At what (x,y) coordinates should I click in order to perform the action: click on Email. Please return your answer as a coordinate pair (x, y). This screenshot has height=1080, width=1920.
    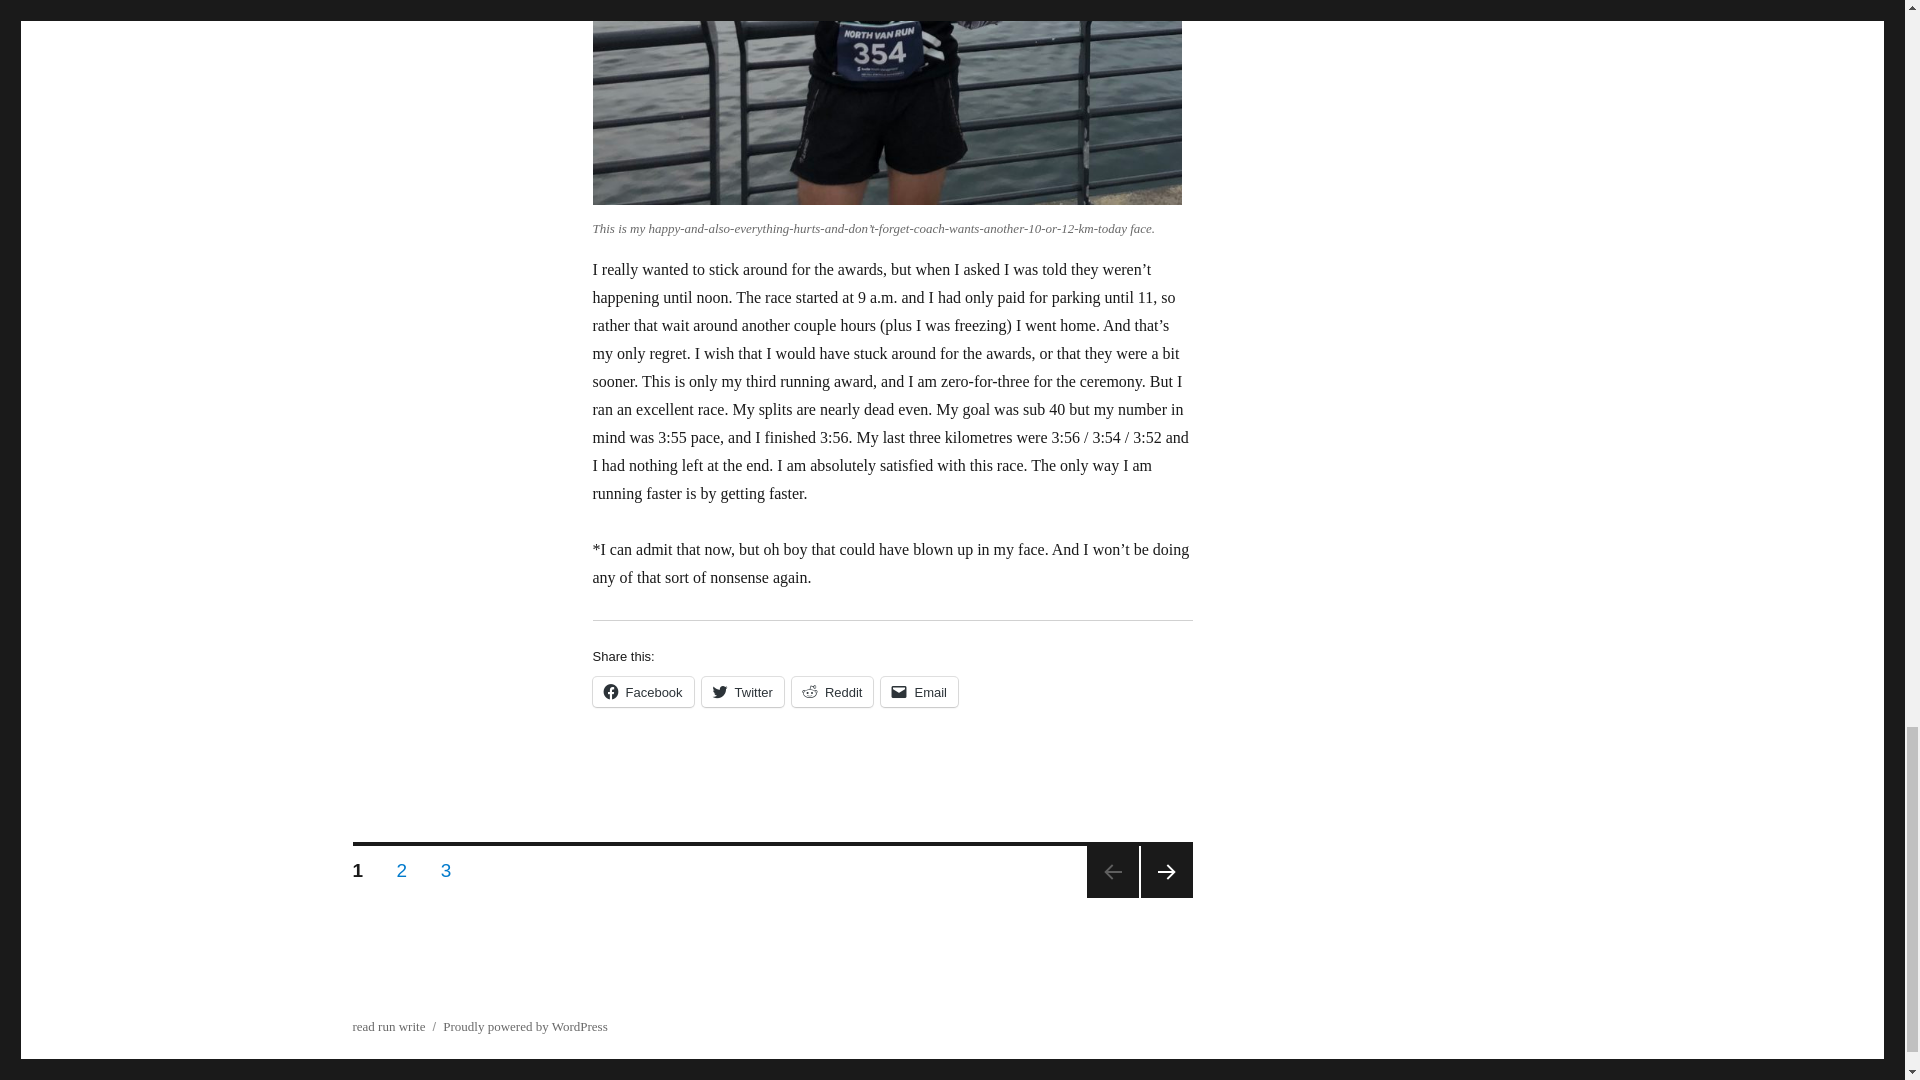
    Looking at the image, I should click on (402, 866).